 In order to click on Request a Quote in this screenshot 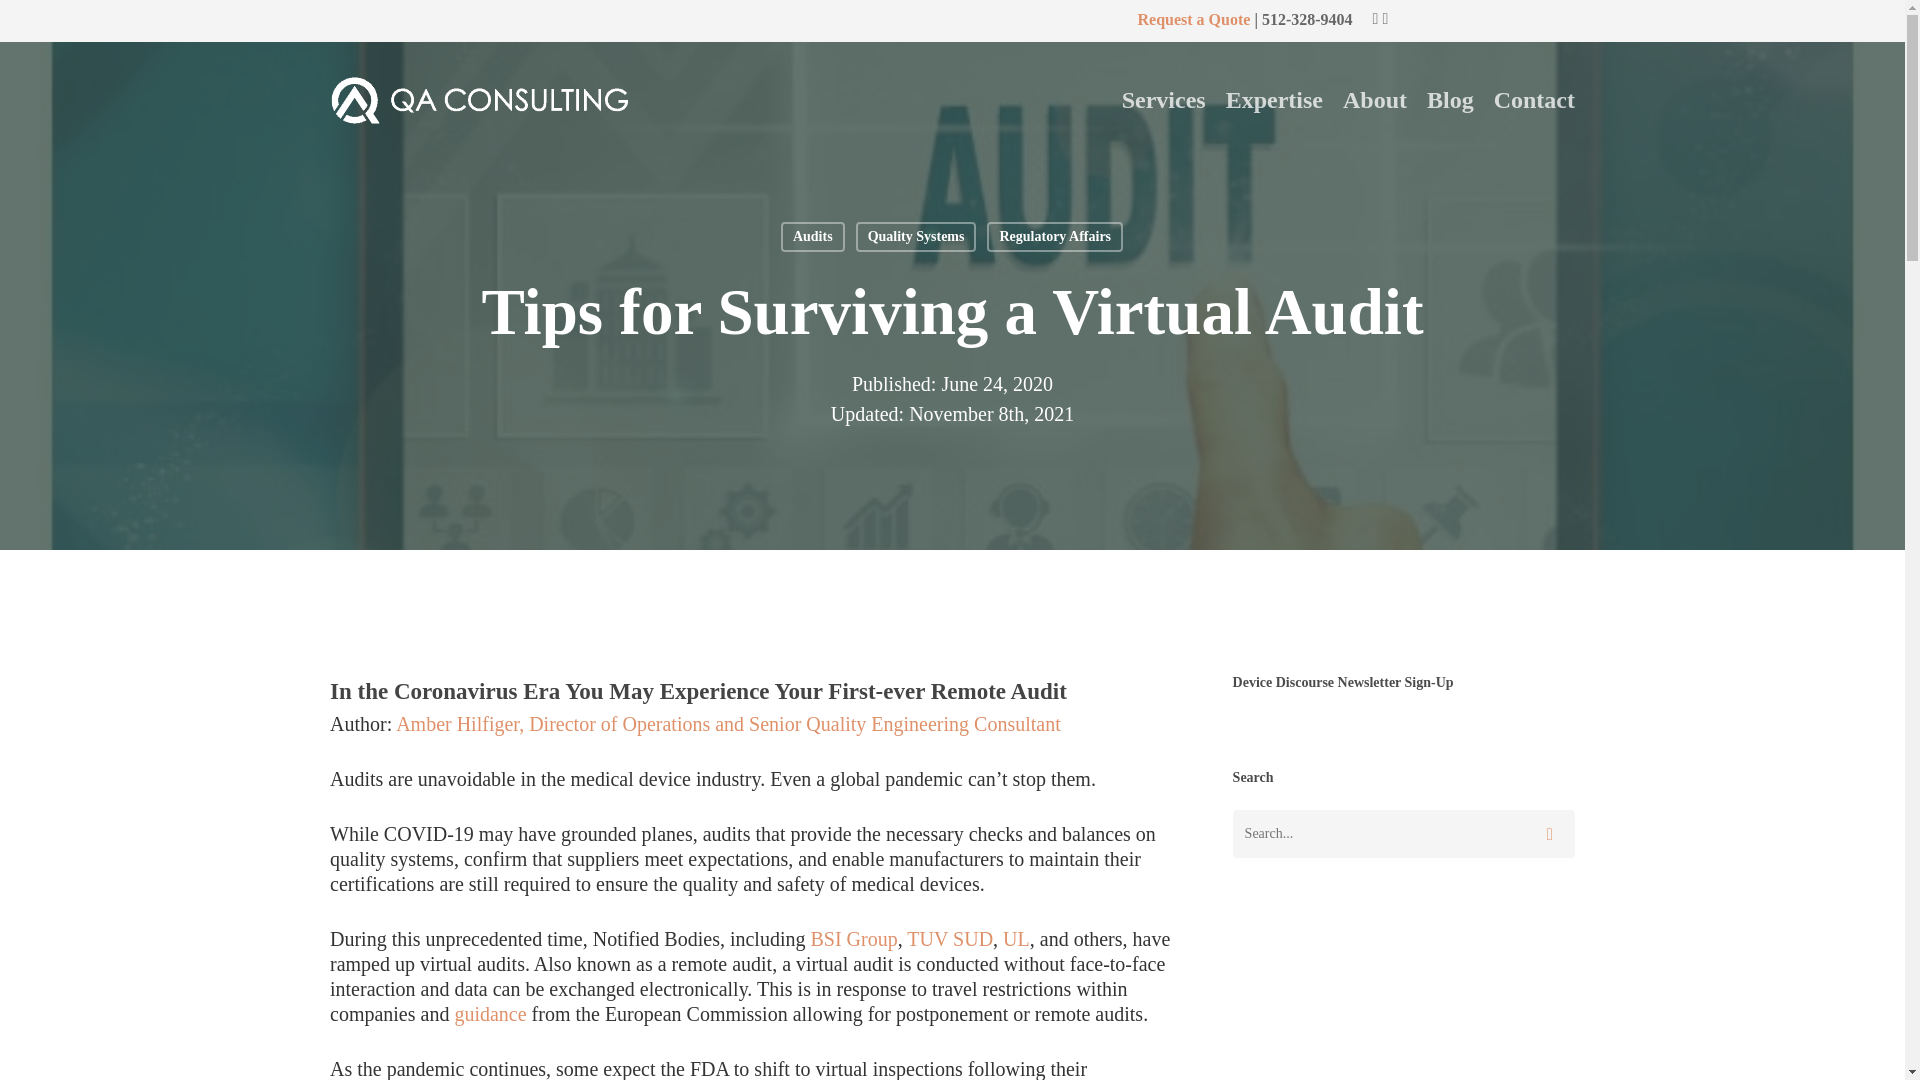, I will do `click(1192, 19)`.